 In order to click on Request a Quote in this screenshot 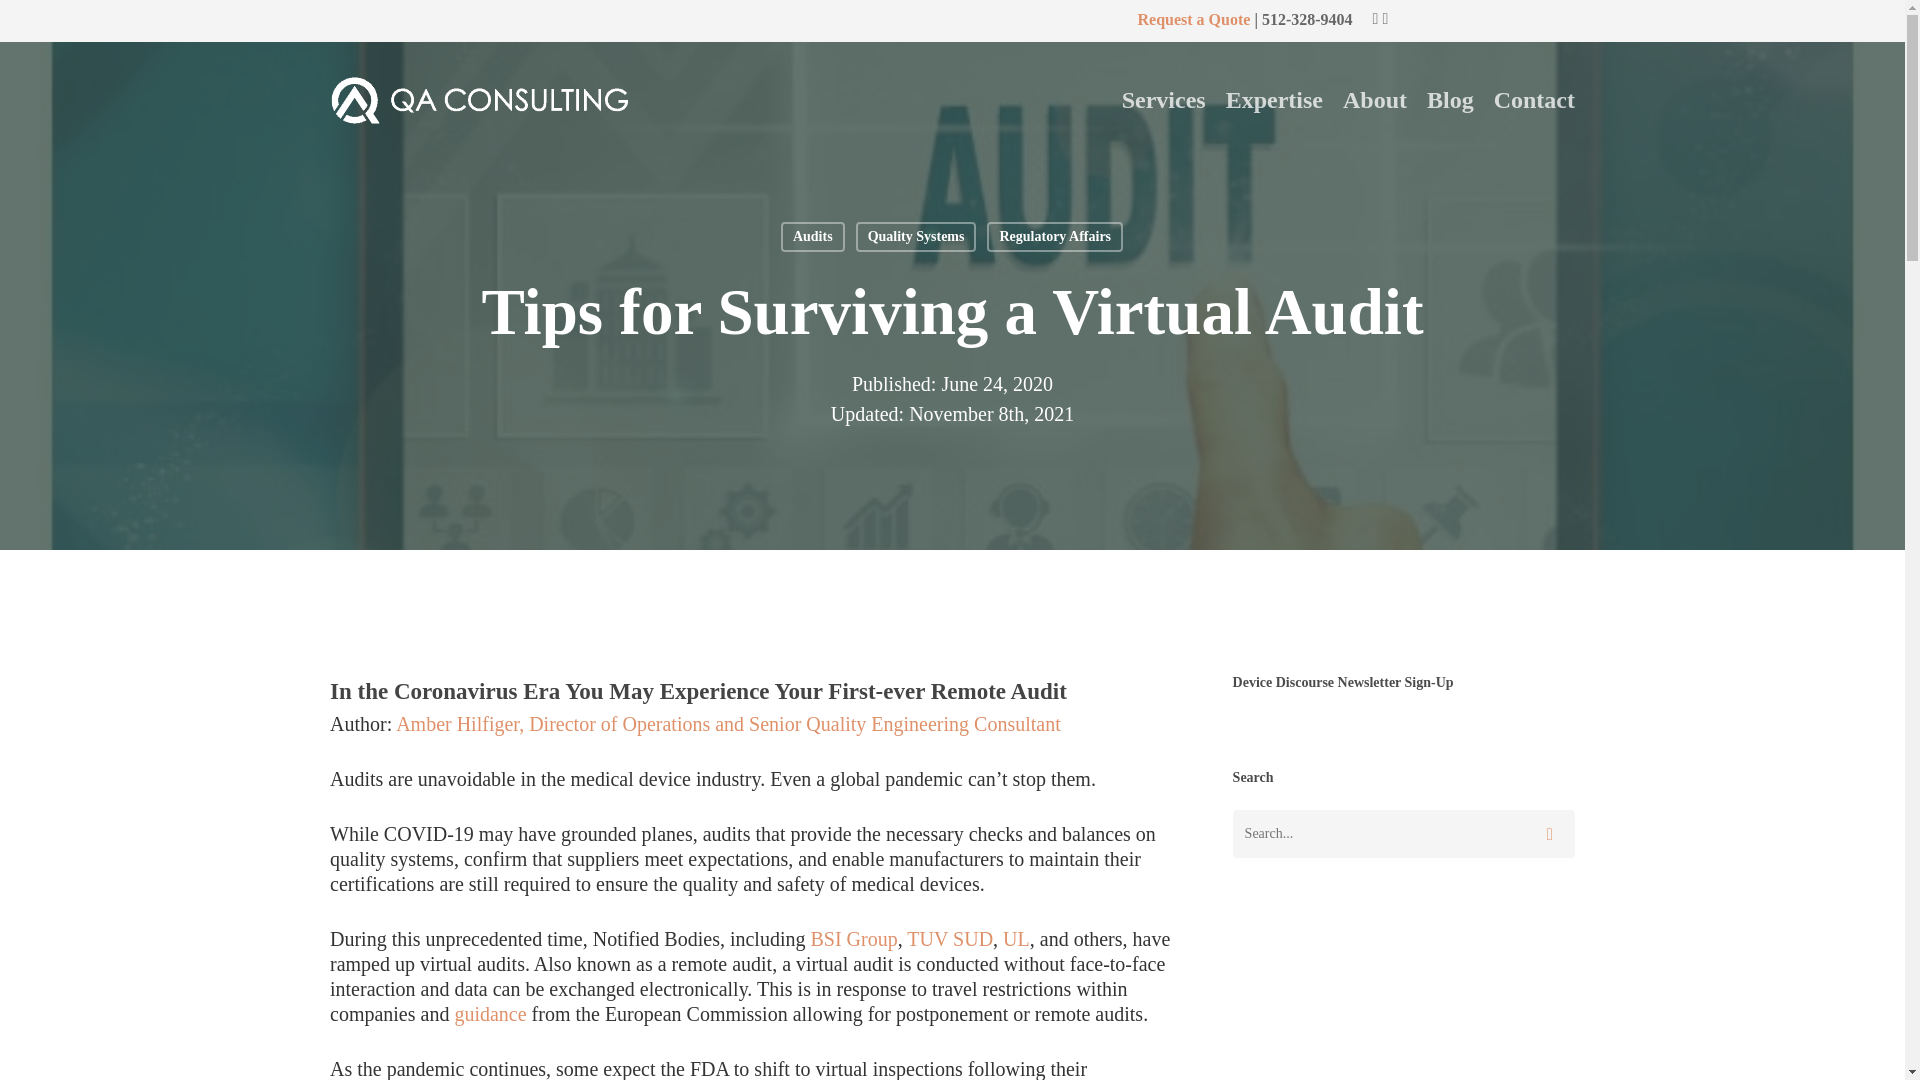, I will do `click(1192, 19)`.